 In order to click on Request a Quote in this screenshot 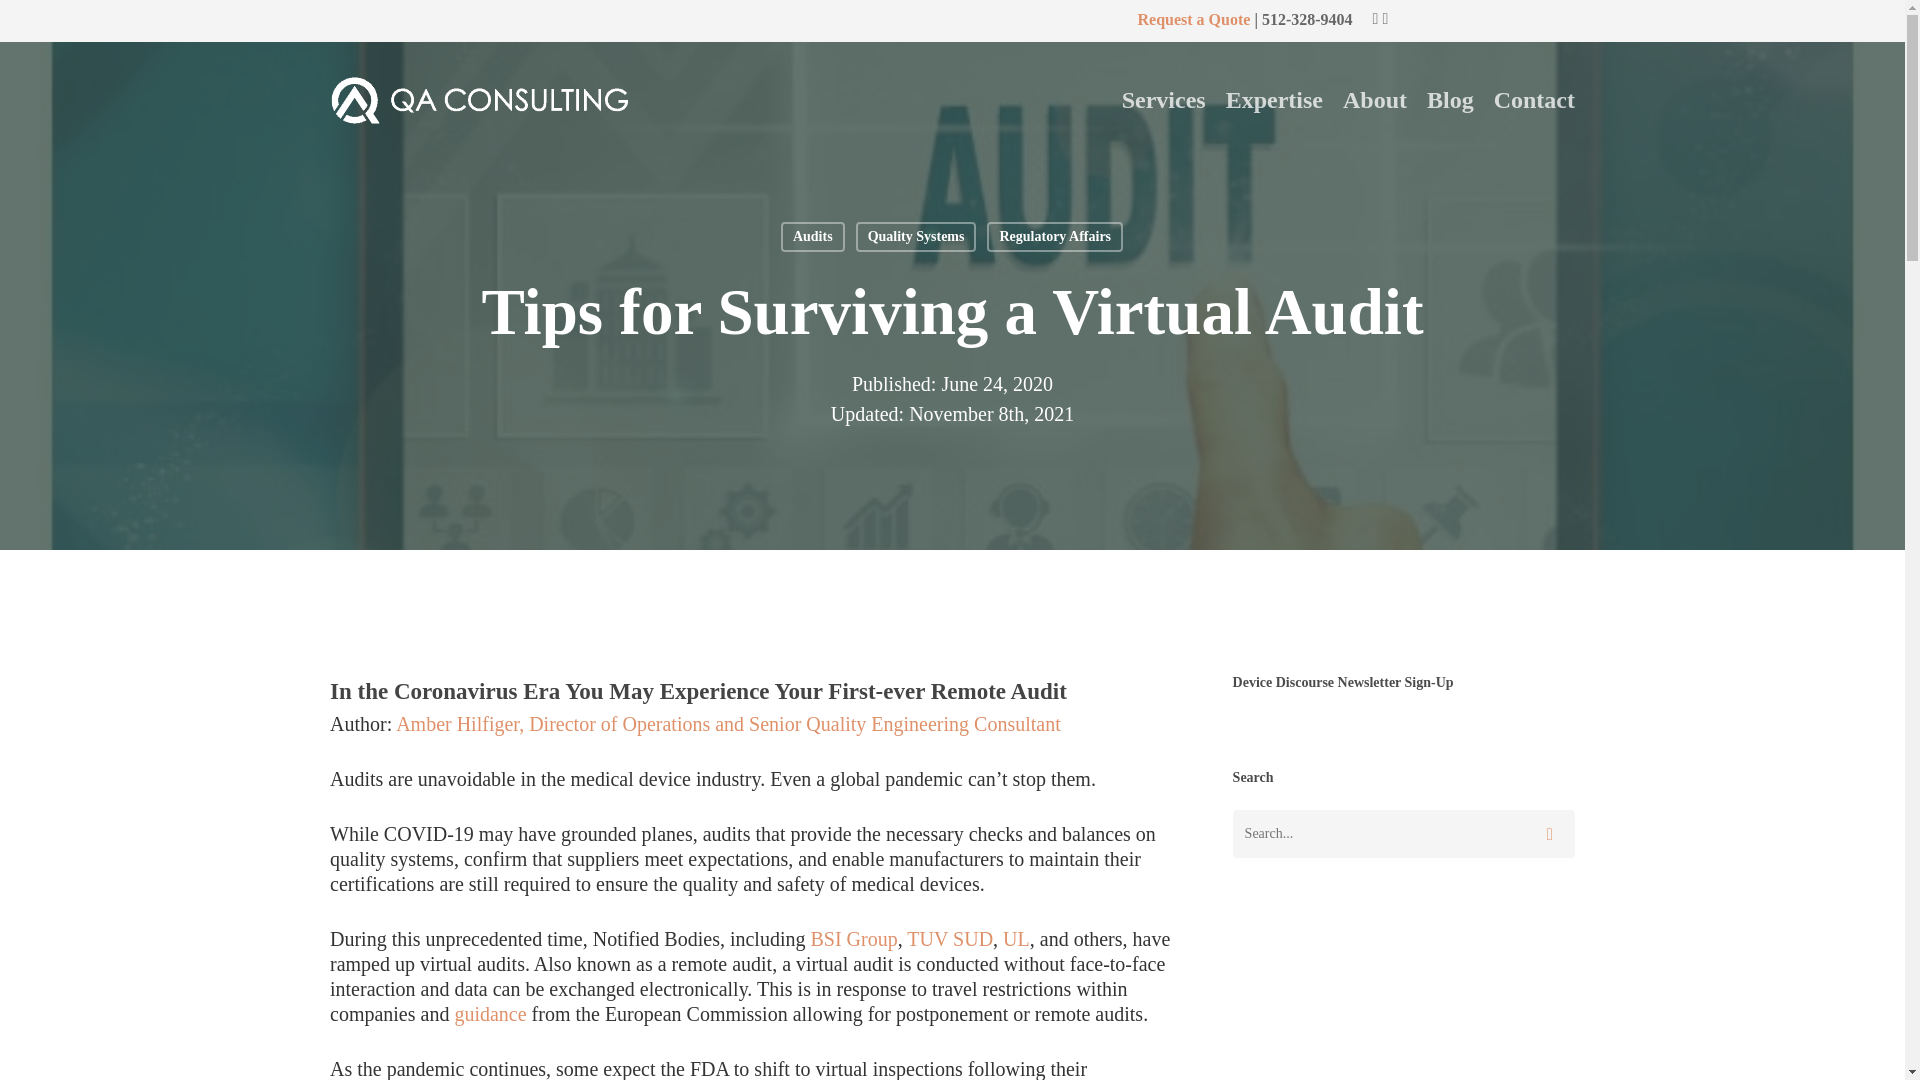, I will do `click(1192, 19)`.